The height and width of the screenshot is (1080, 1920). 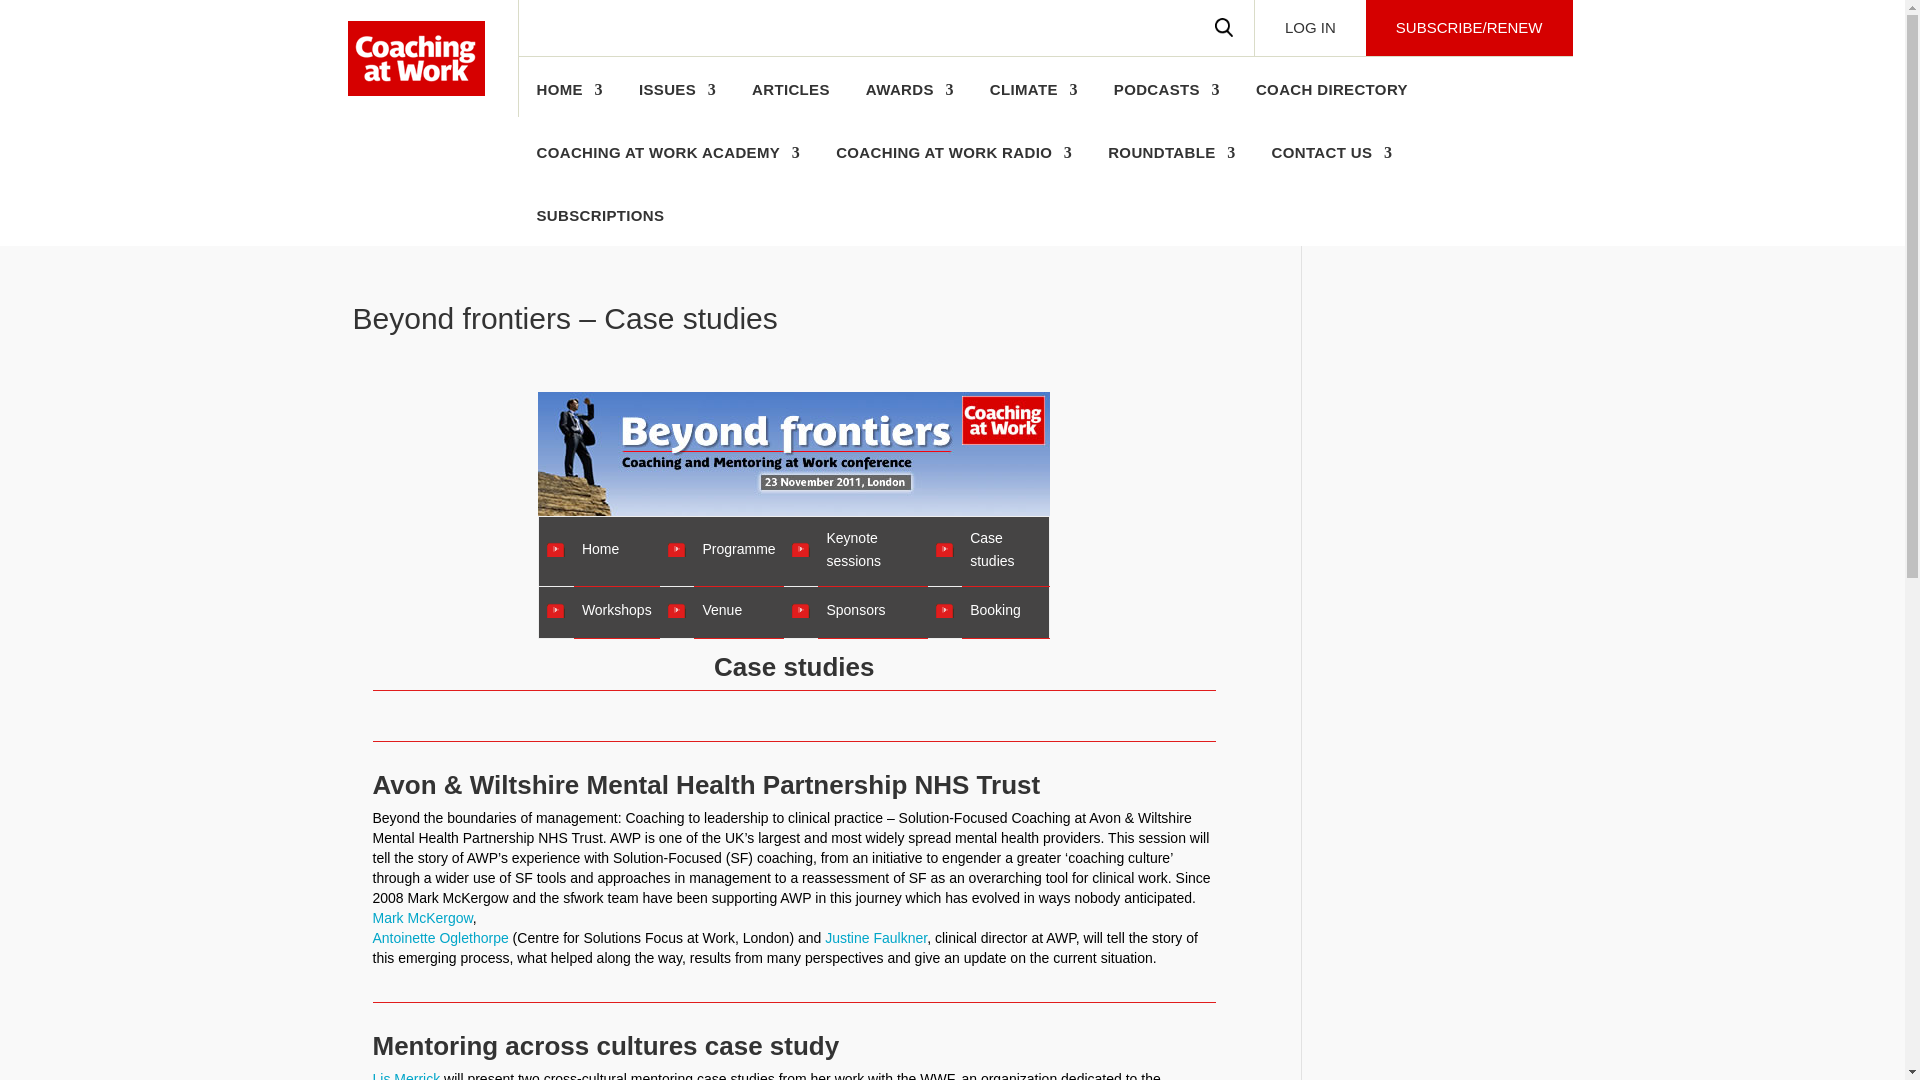 What do you see at coordinates (1224, 28) in the screenshot?
I see `SEARCH` at bounding box center [1224, 28].